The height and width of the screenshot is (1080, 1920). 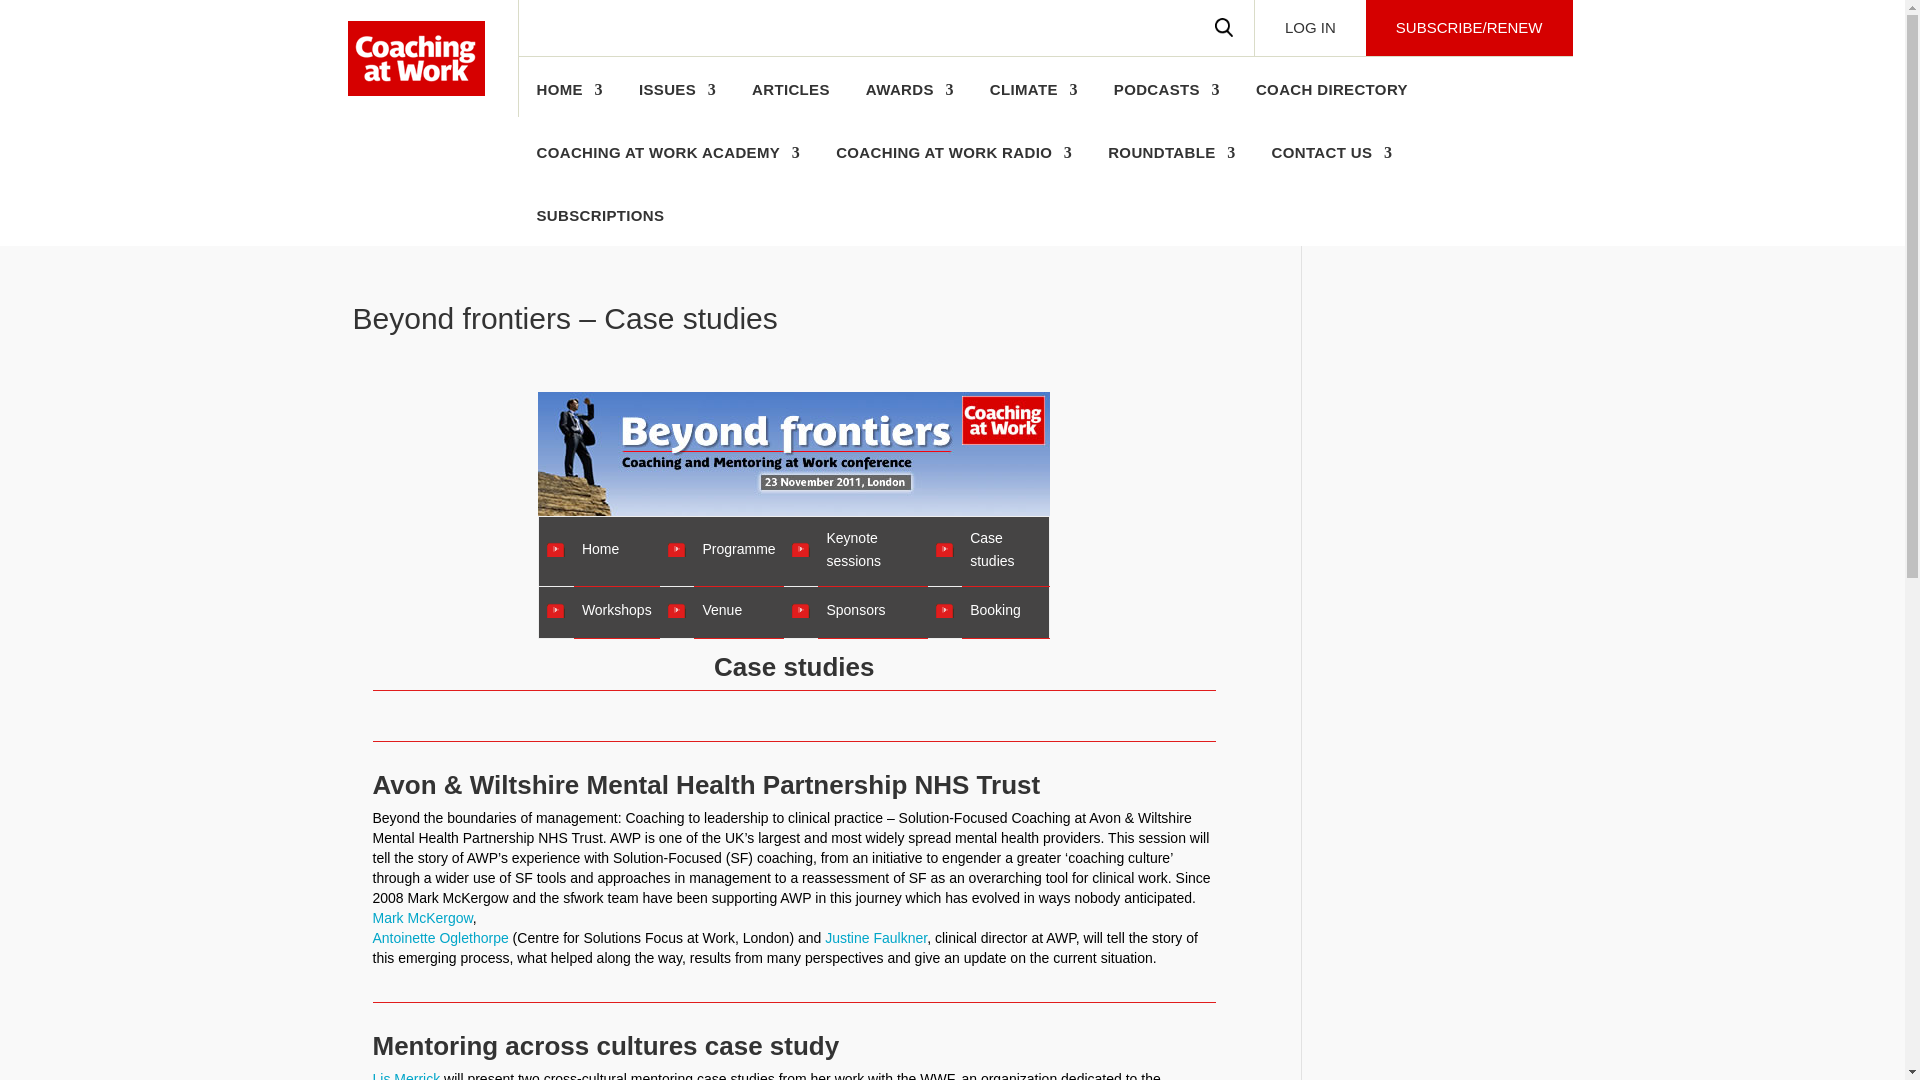 What do you see at coordinates (1224, 28) in the screenshot?
I see `SEARCH` at bounding box center [1224, 28].